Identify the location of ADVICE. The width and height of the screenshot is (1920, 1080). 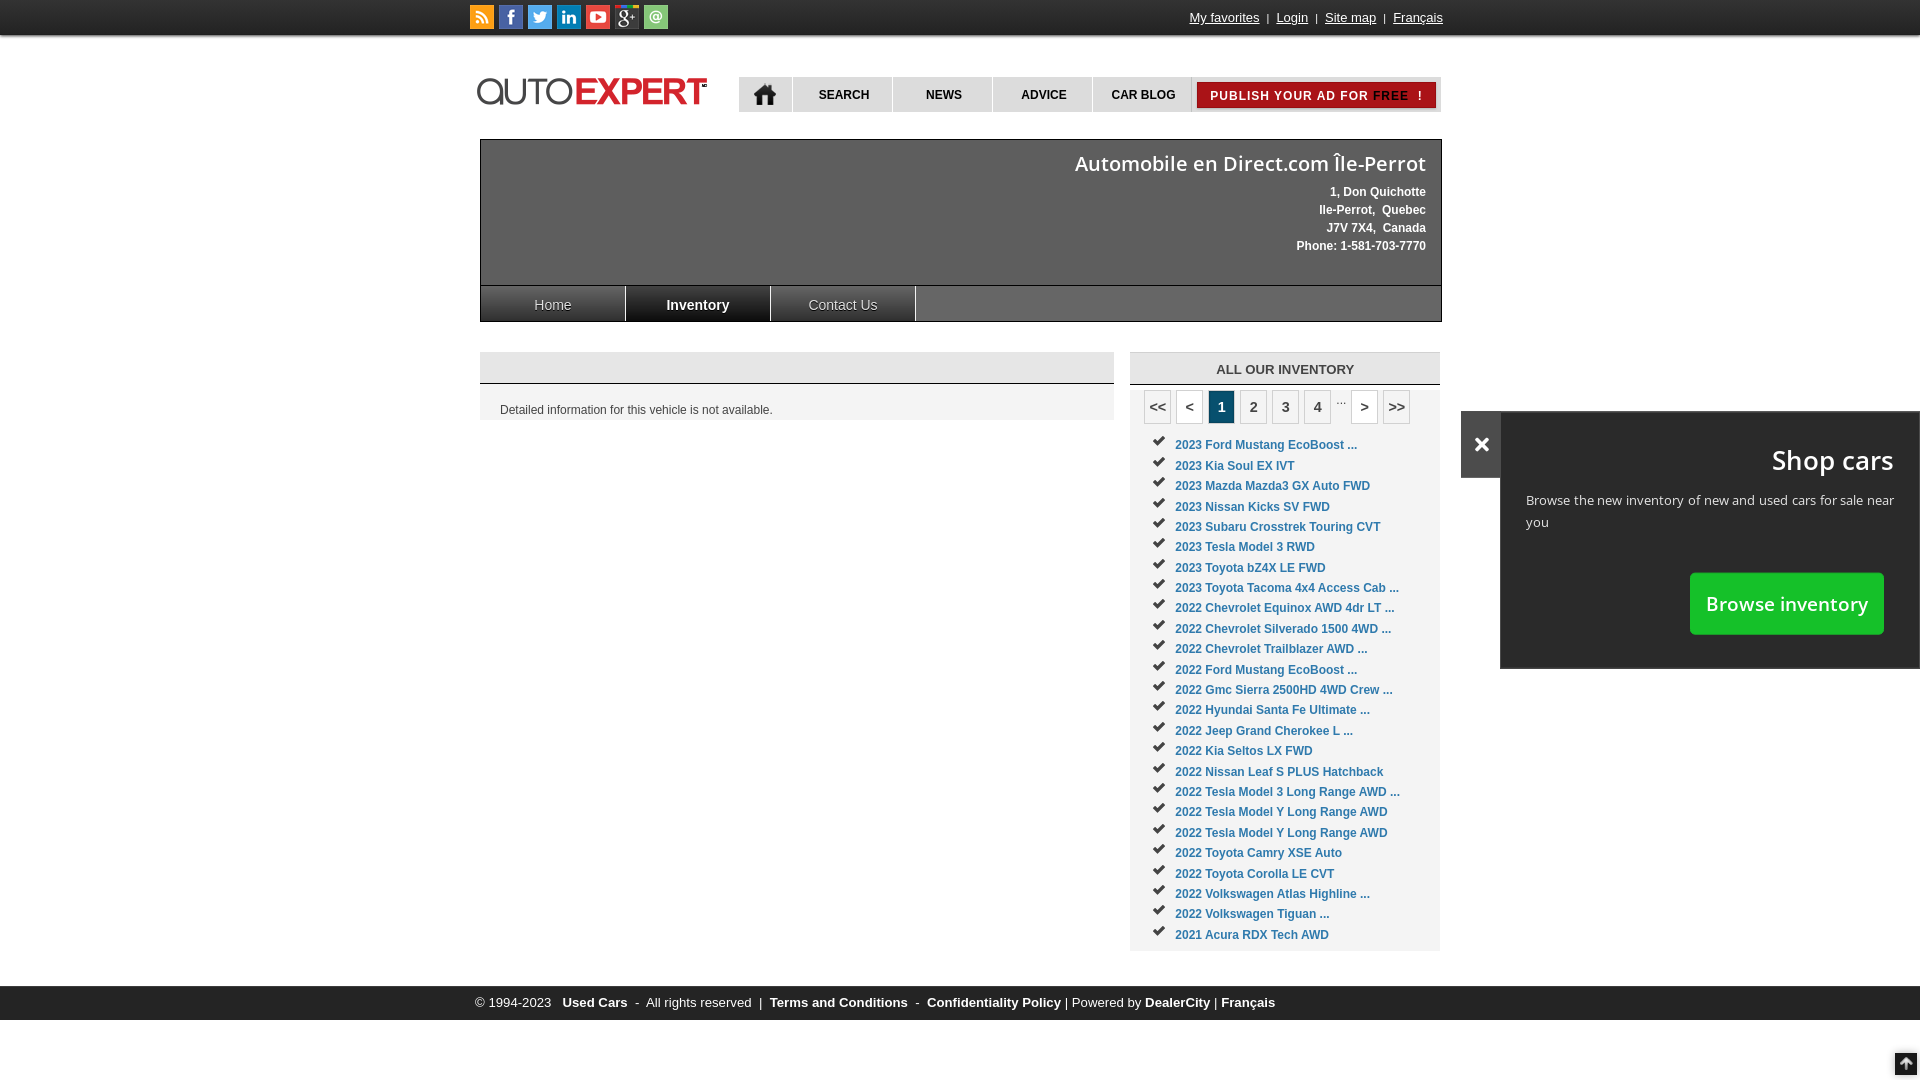
(1042, 94).